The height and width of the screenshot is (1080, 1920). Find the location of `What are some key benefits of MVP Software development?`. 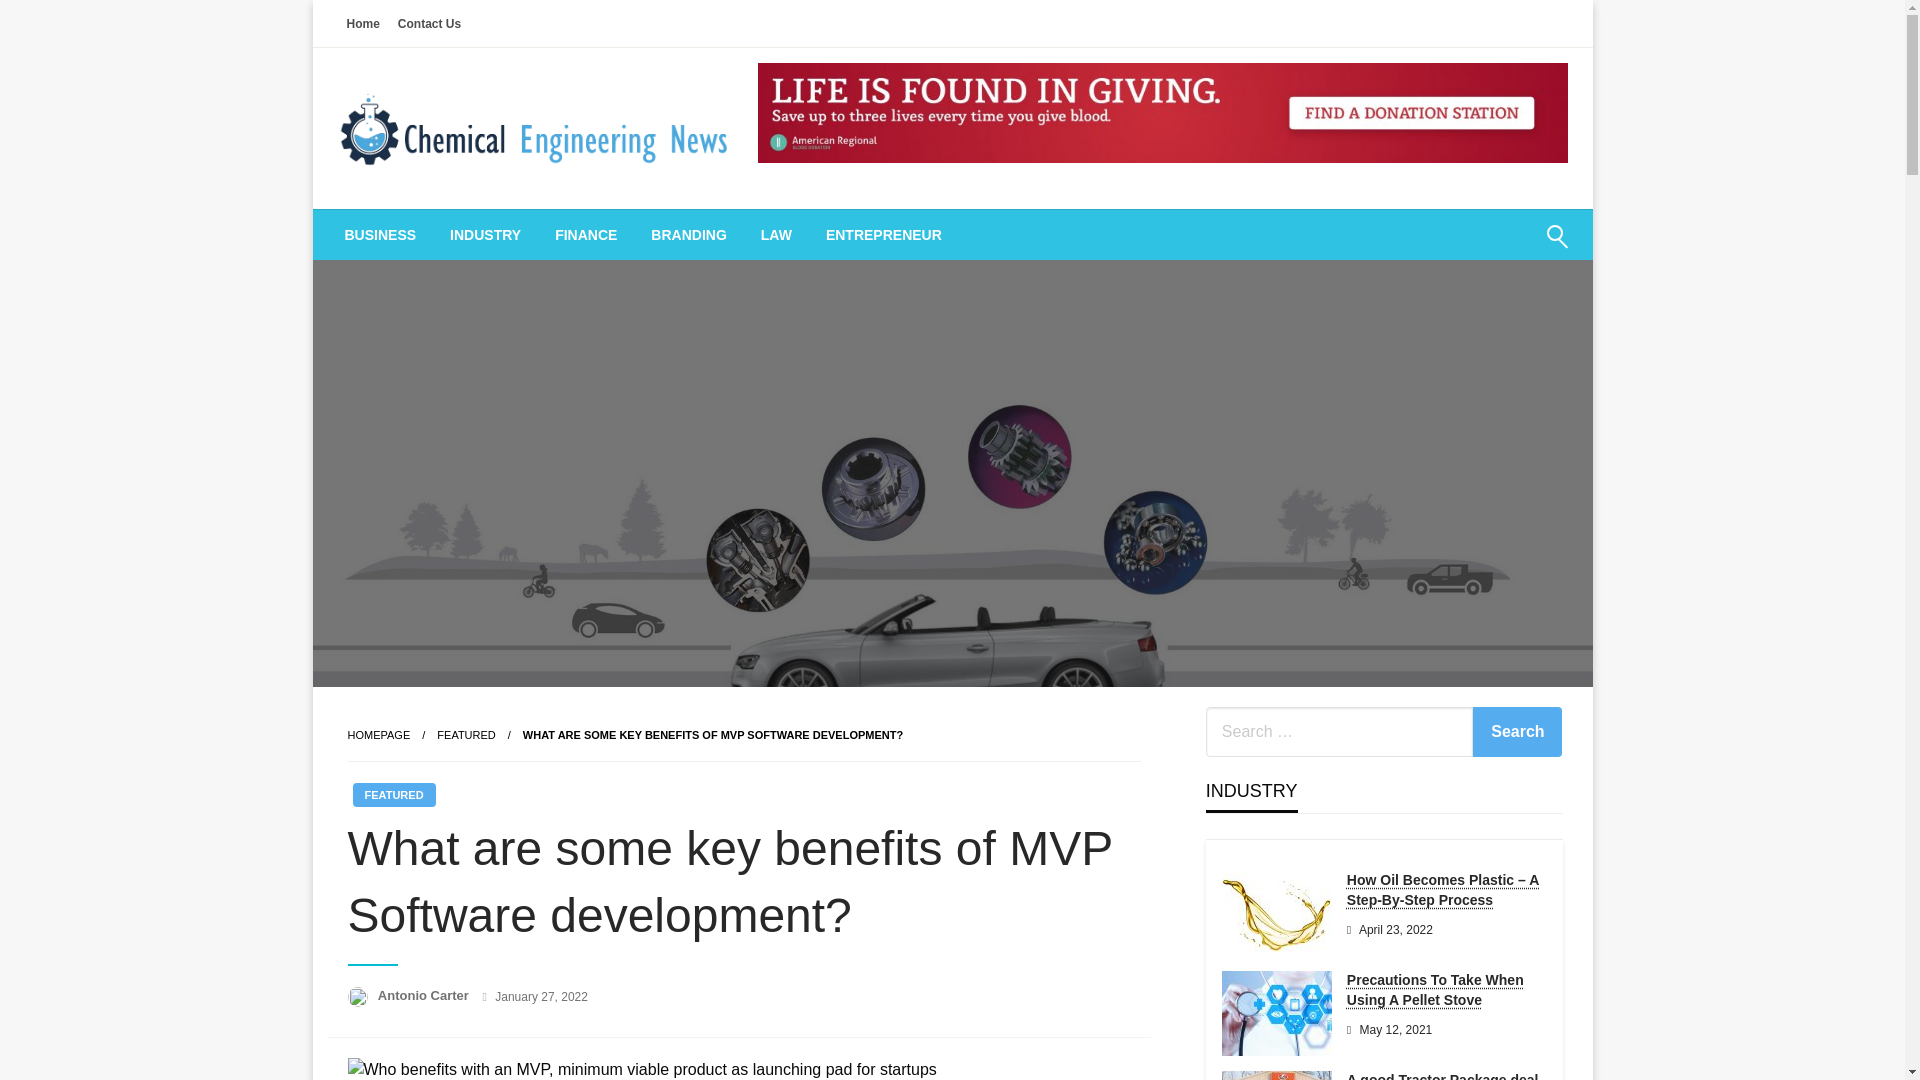

What are some key benefits of MVP Software development? is located at coordinates (712, 734).